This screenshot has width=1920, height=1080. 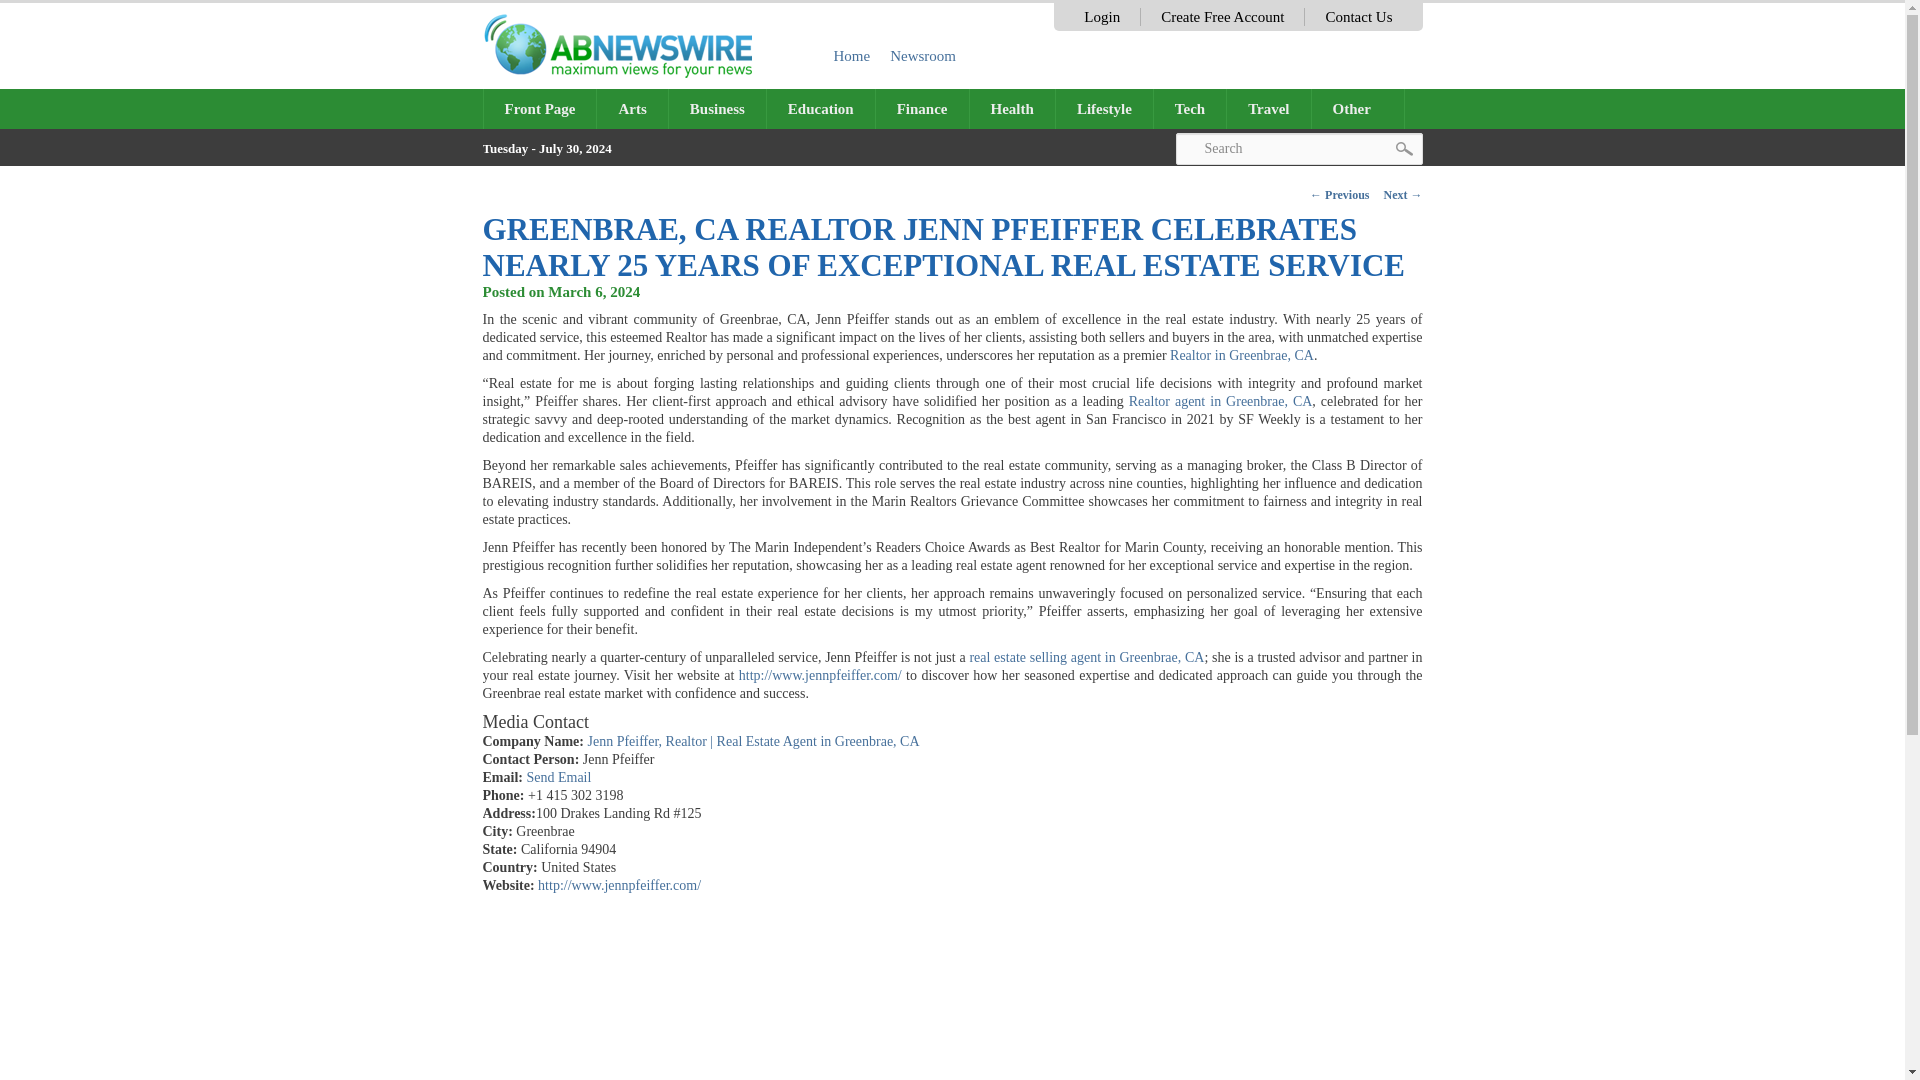 What do you see at coordinates (852, 55) in the screenshot?
I see `Home` at bounding box center [852, 55].